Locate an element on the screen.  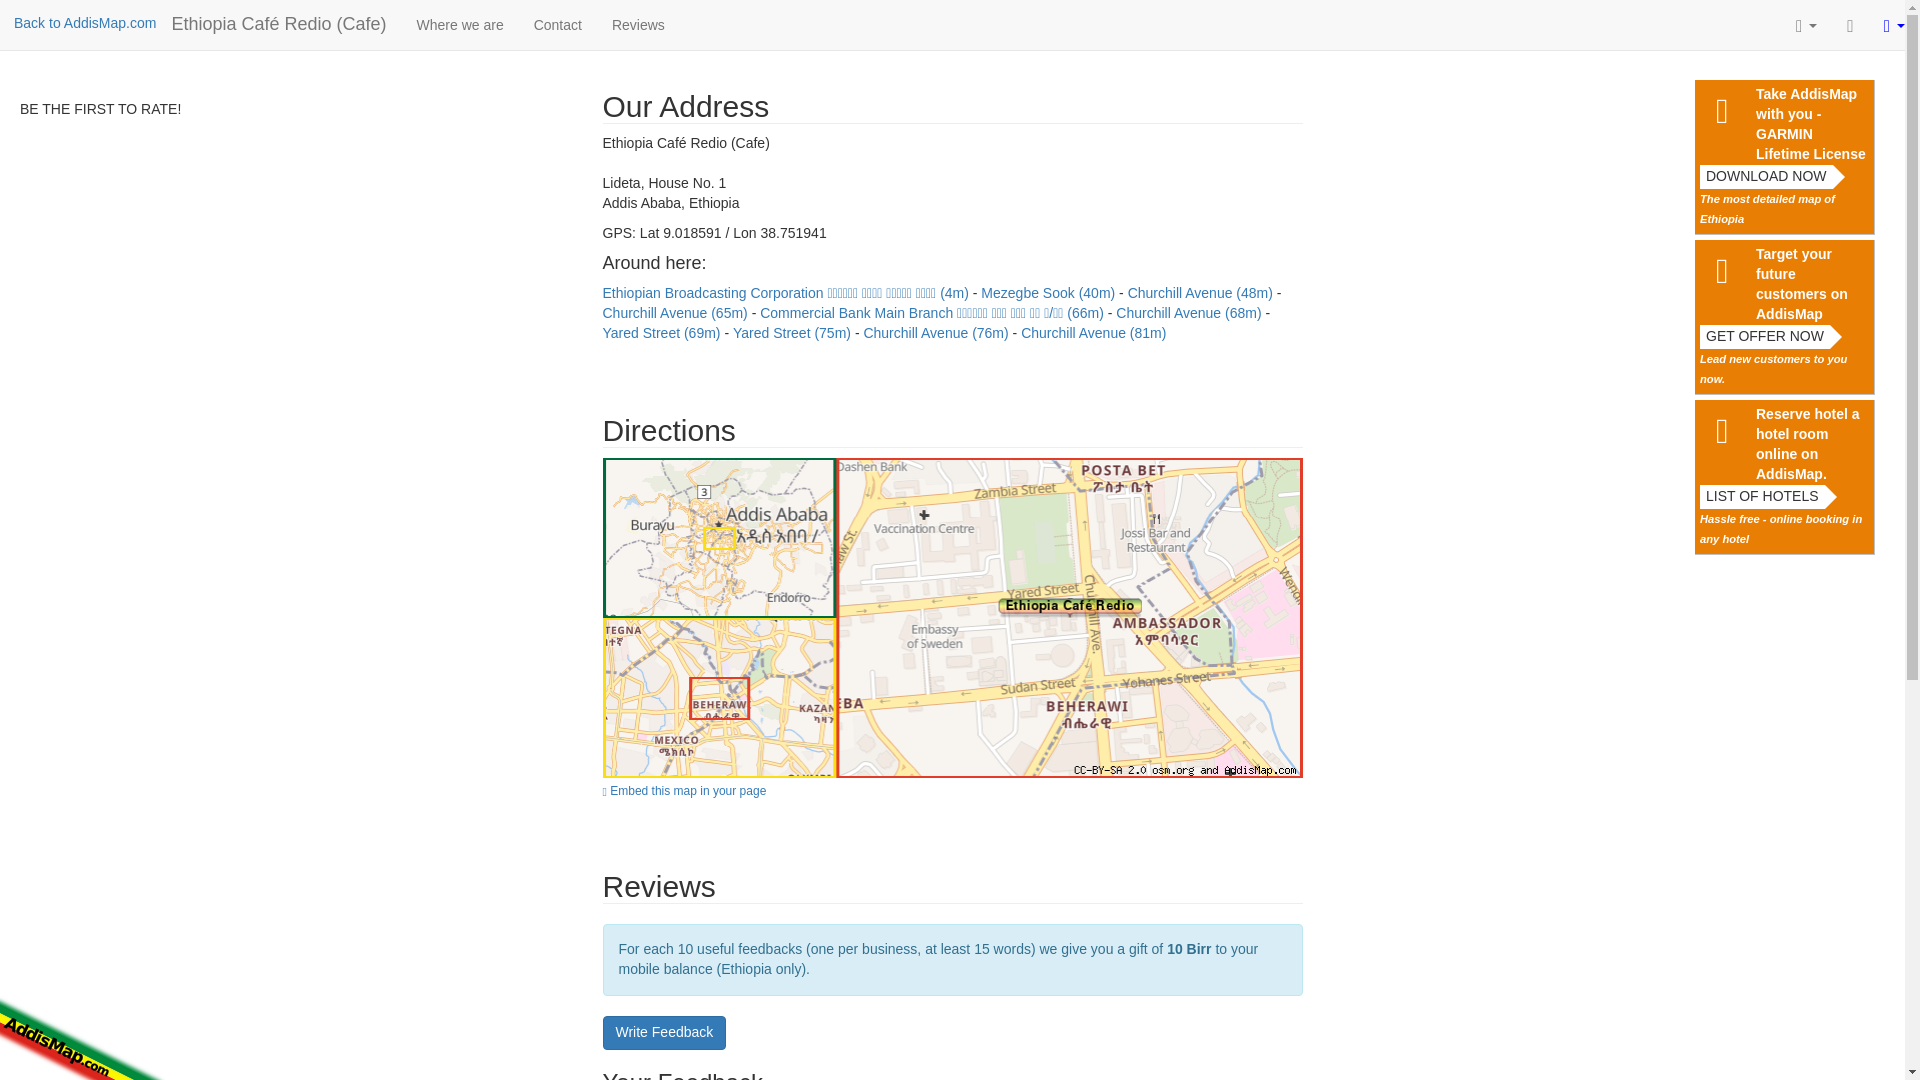
Contact is located at coordinates (558, 24).